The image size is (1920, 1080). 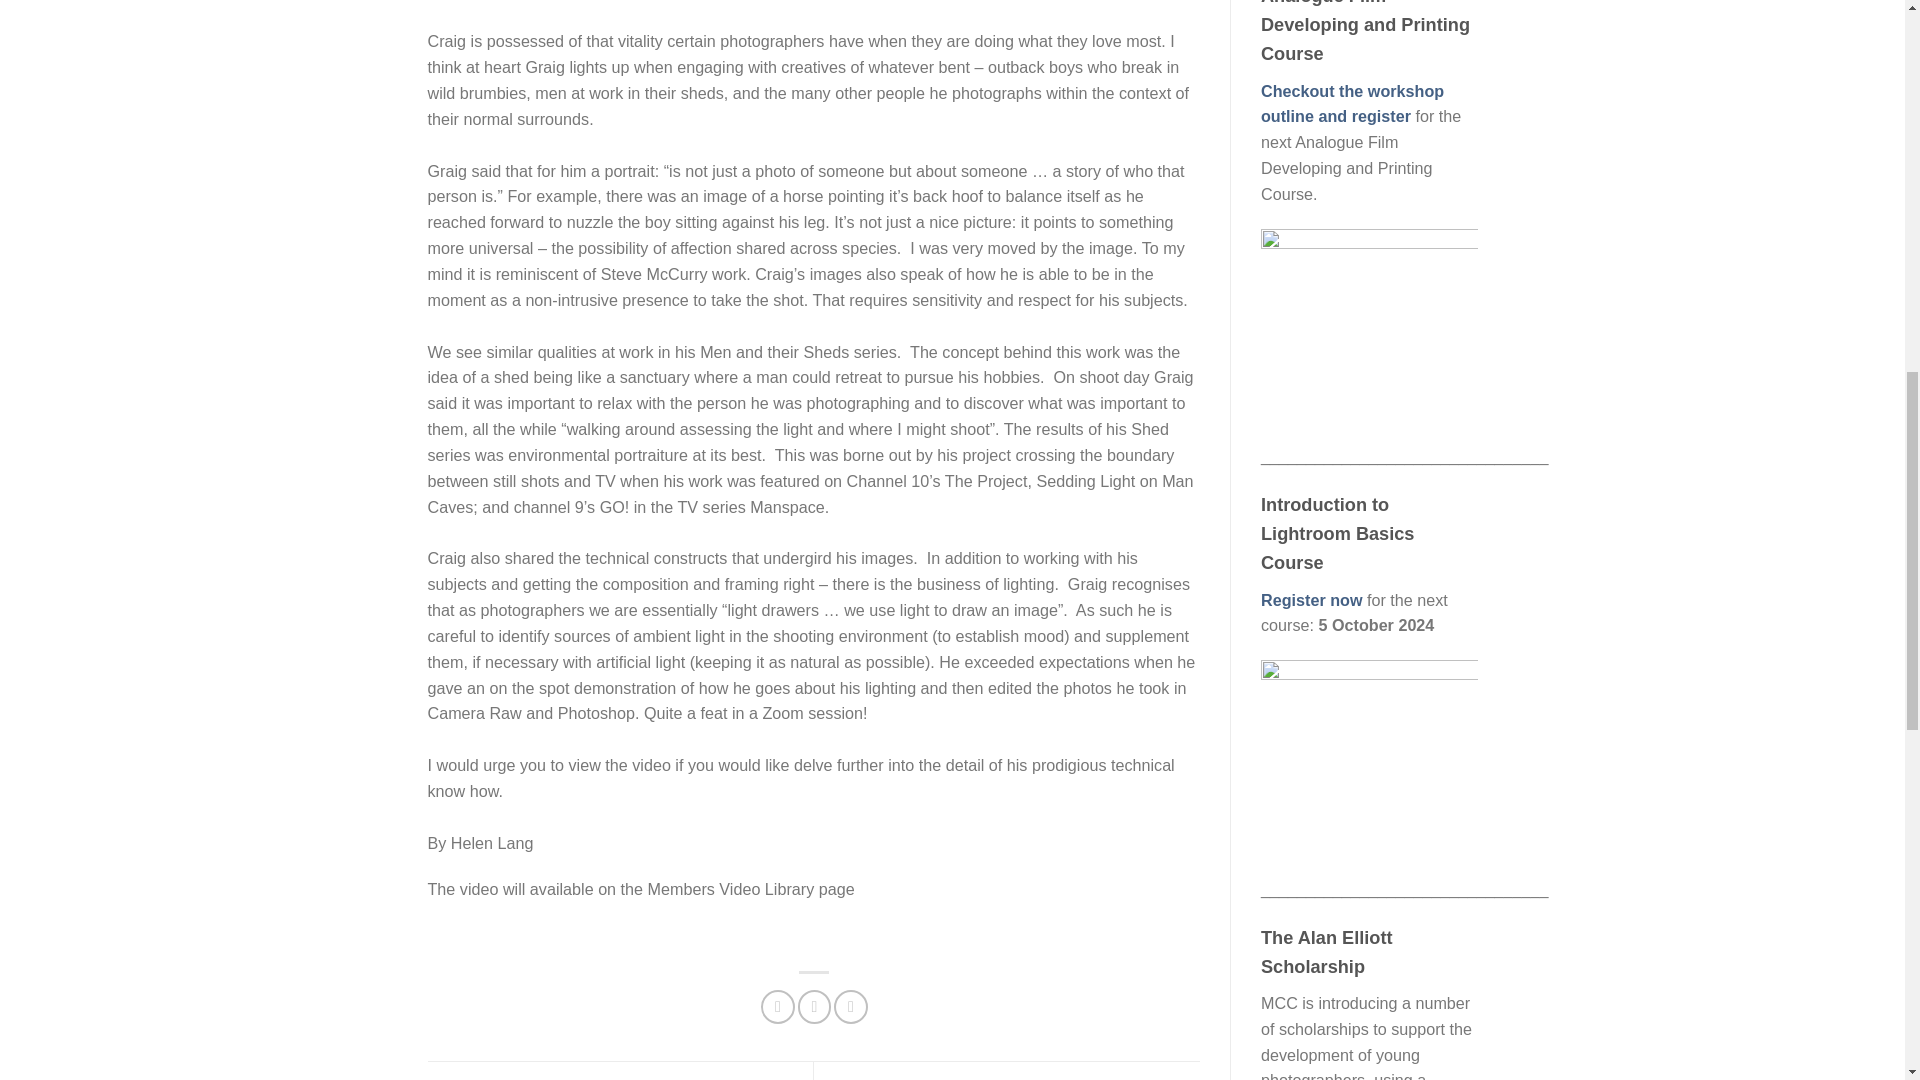 I want to click on Share on Twitter, so click(x=814, y=1006).